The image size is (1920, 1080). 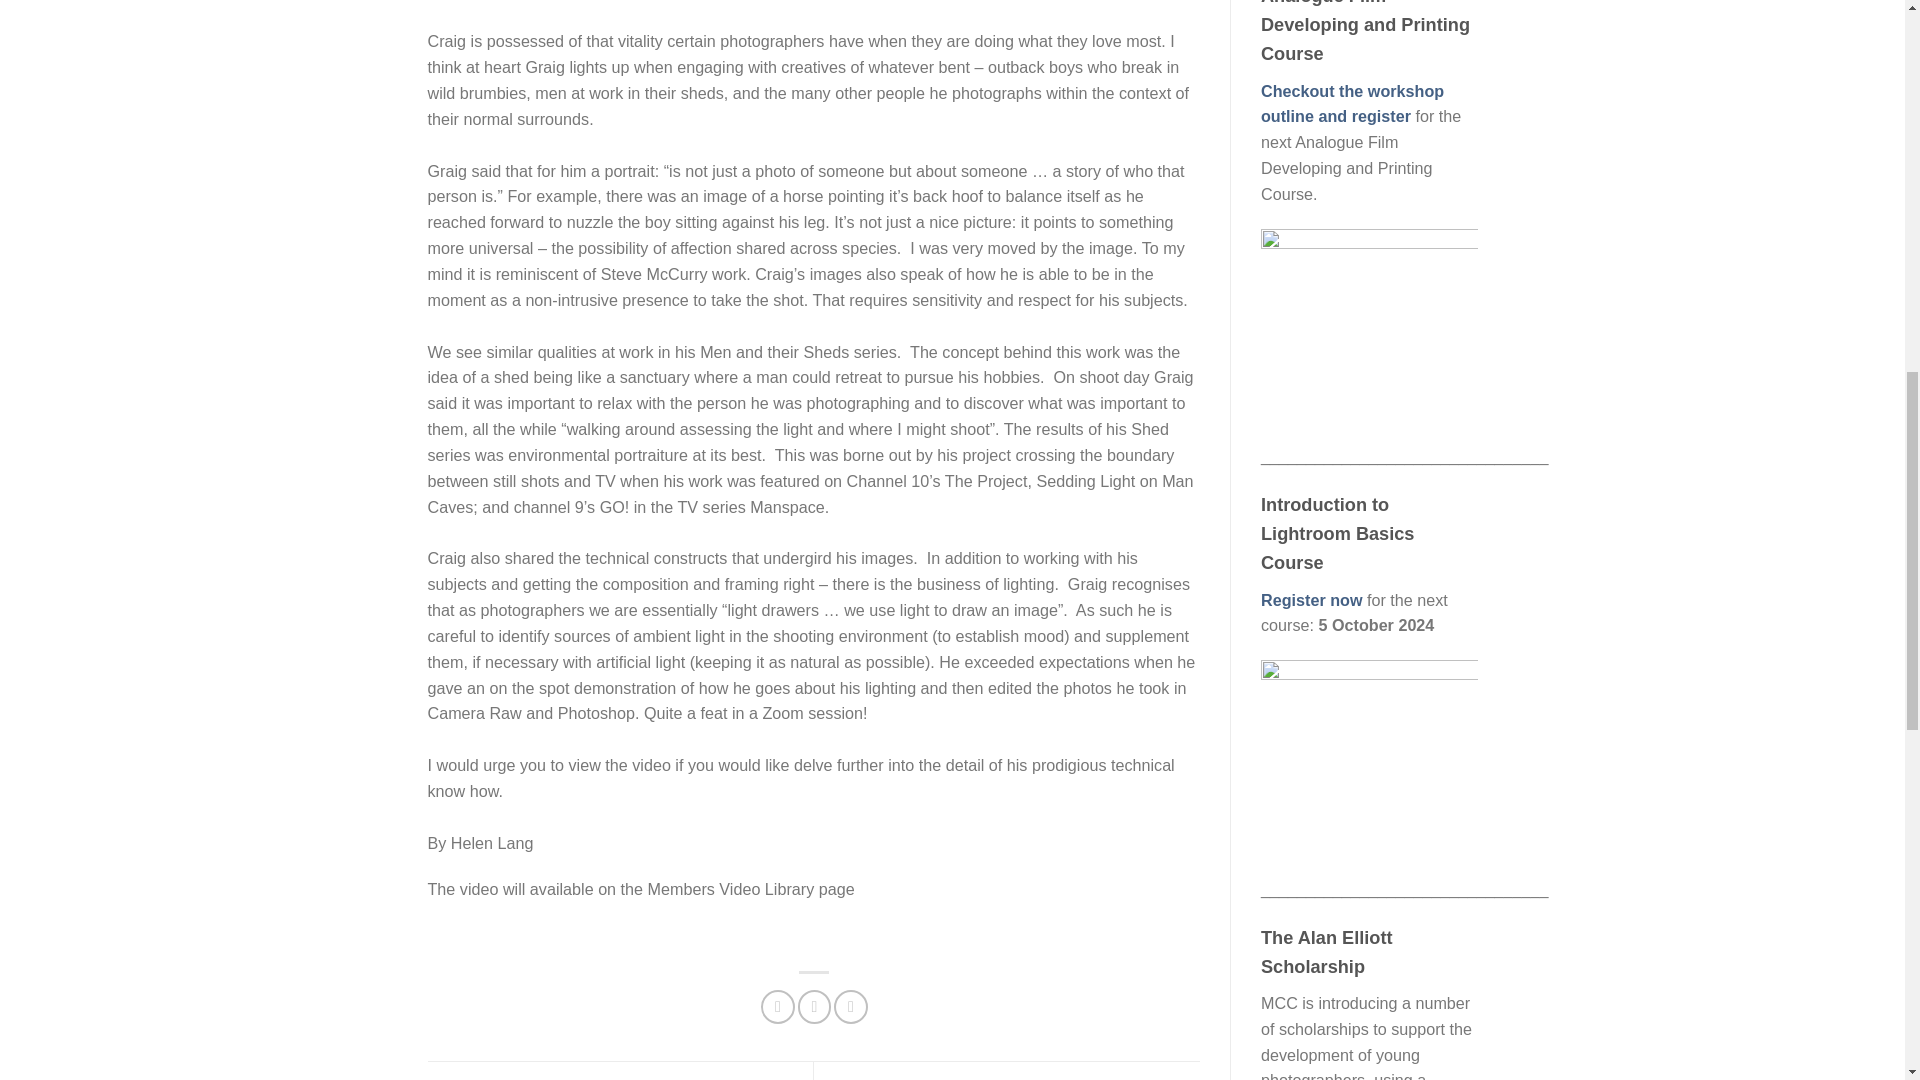 I want to click on Share on Twitter, so click(x=814, y=1006).